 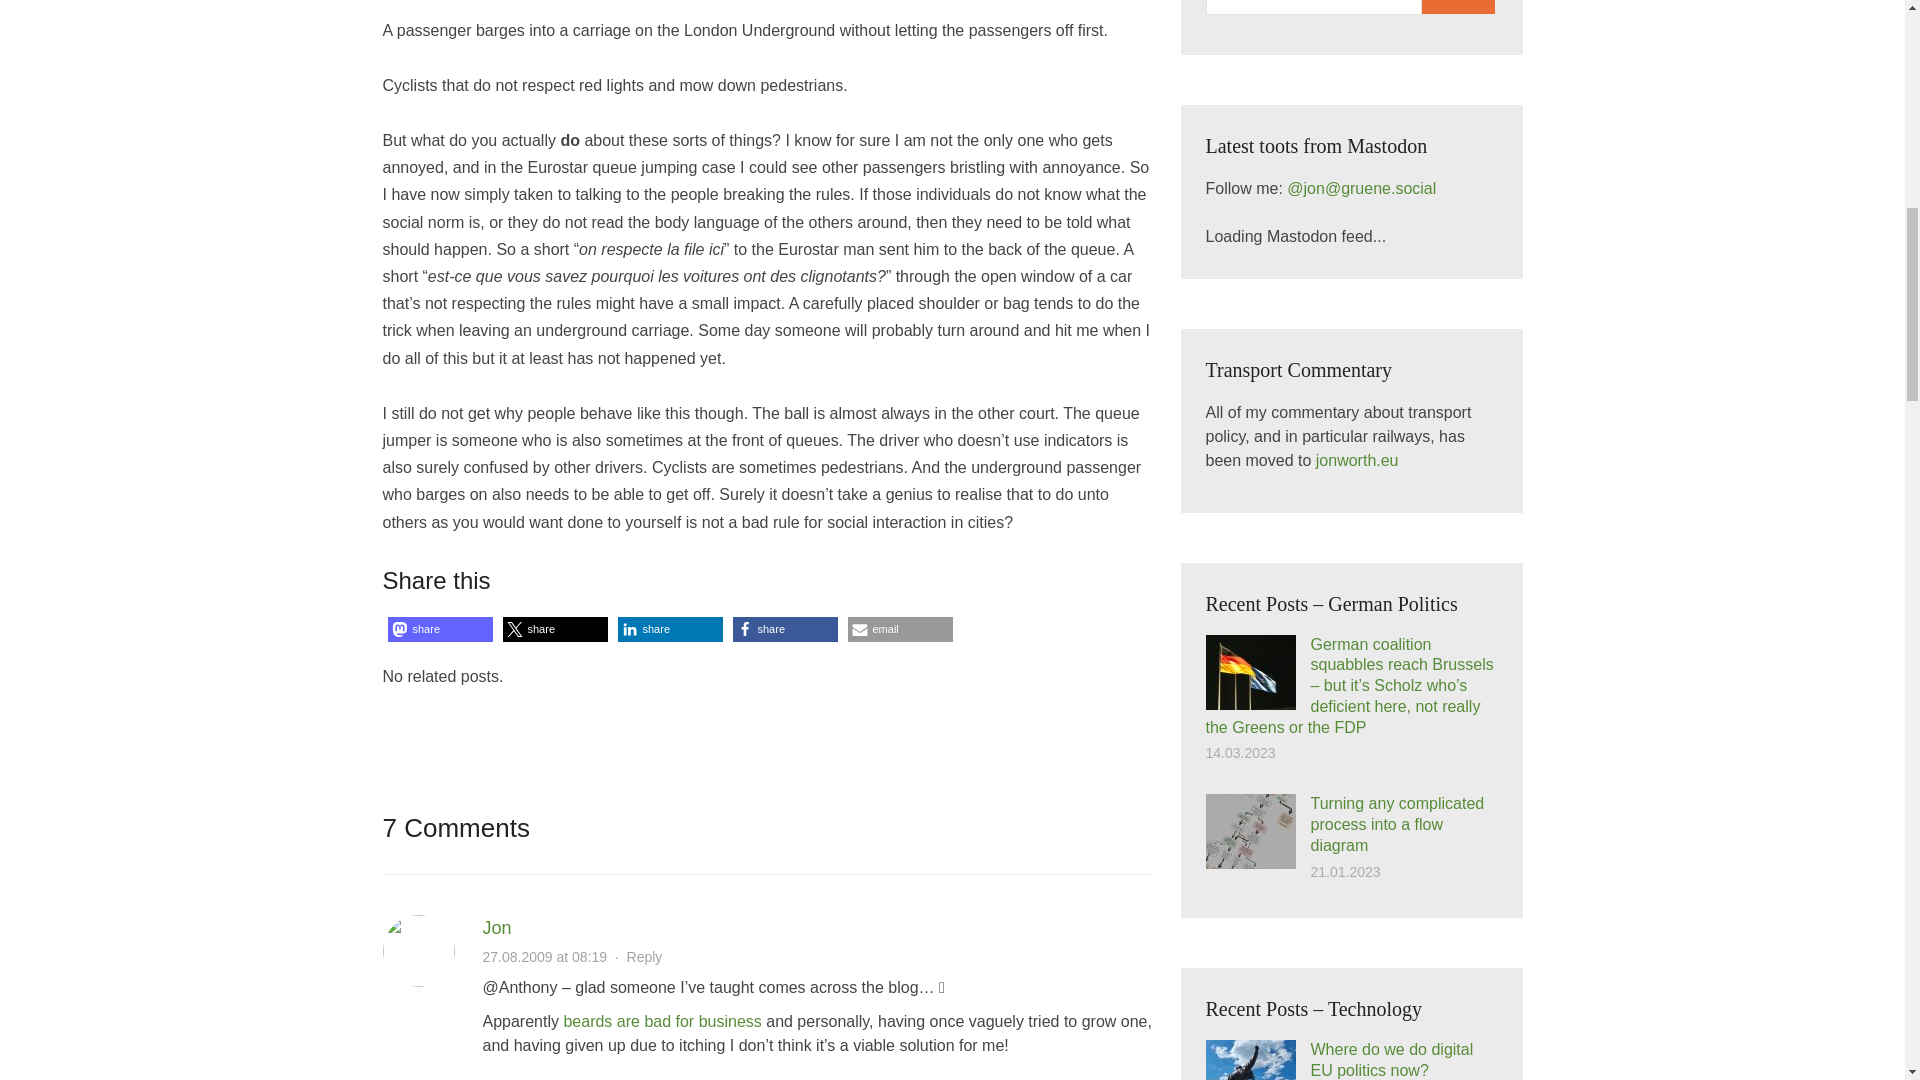 I want to click on Share on X, so click(x=554, y=628).